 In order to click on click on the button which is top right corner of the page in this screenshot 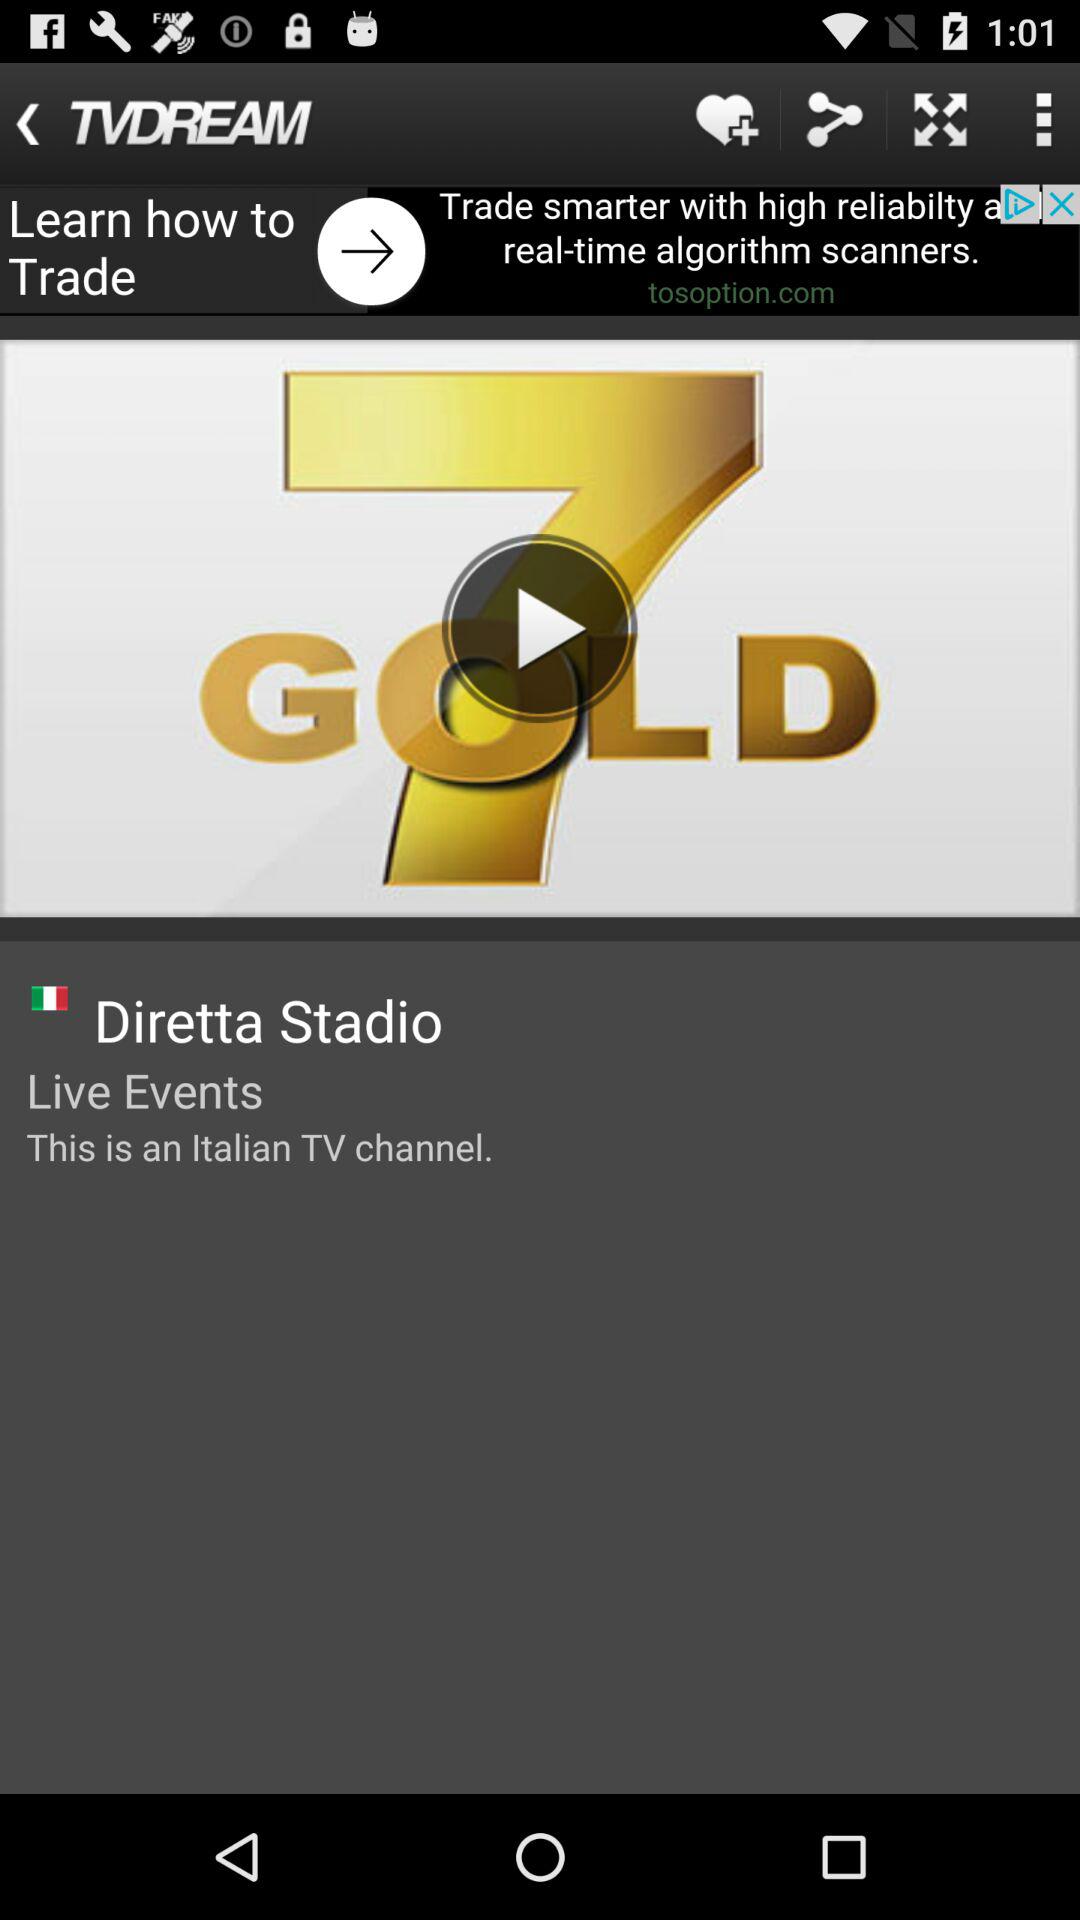, I will do `click(1043, 118)`.